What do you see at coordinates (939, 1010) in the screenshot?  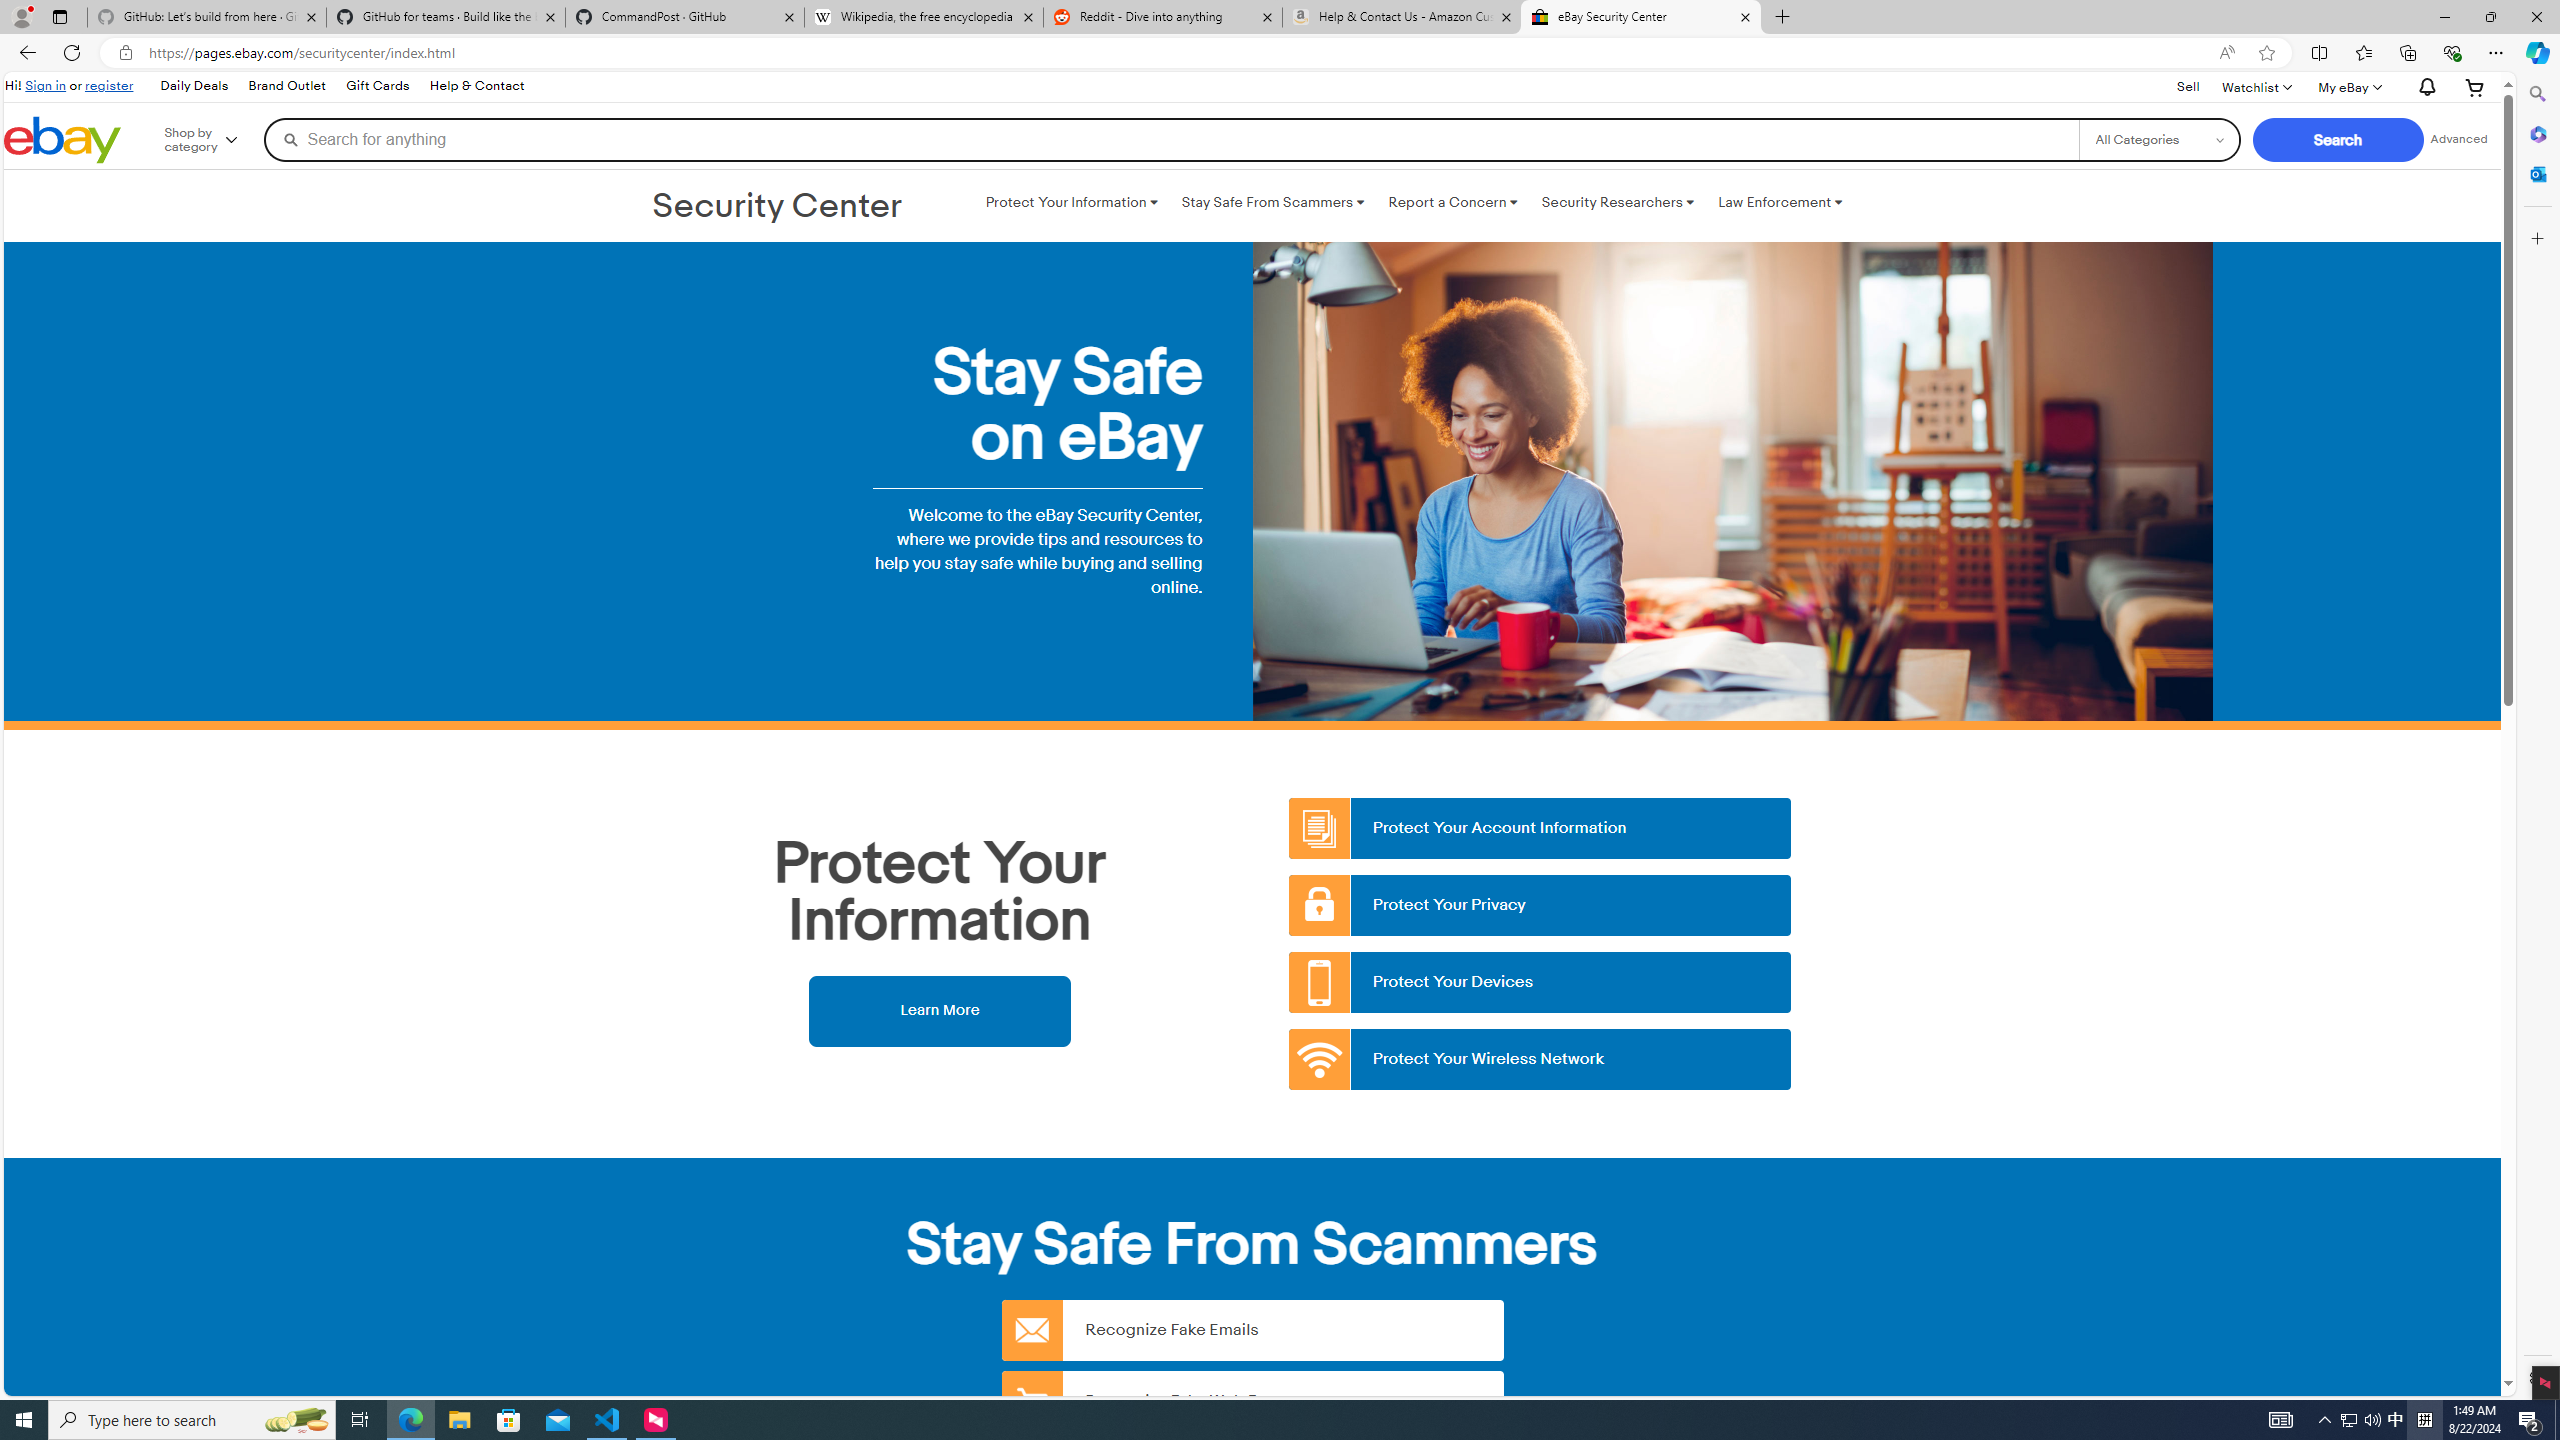 I see `Learn More` at bounding box center [939, 1010].